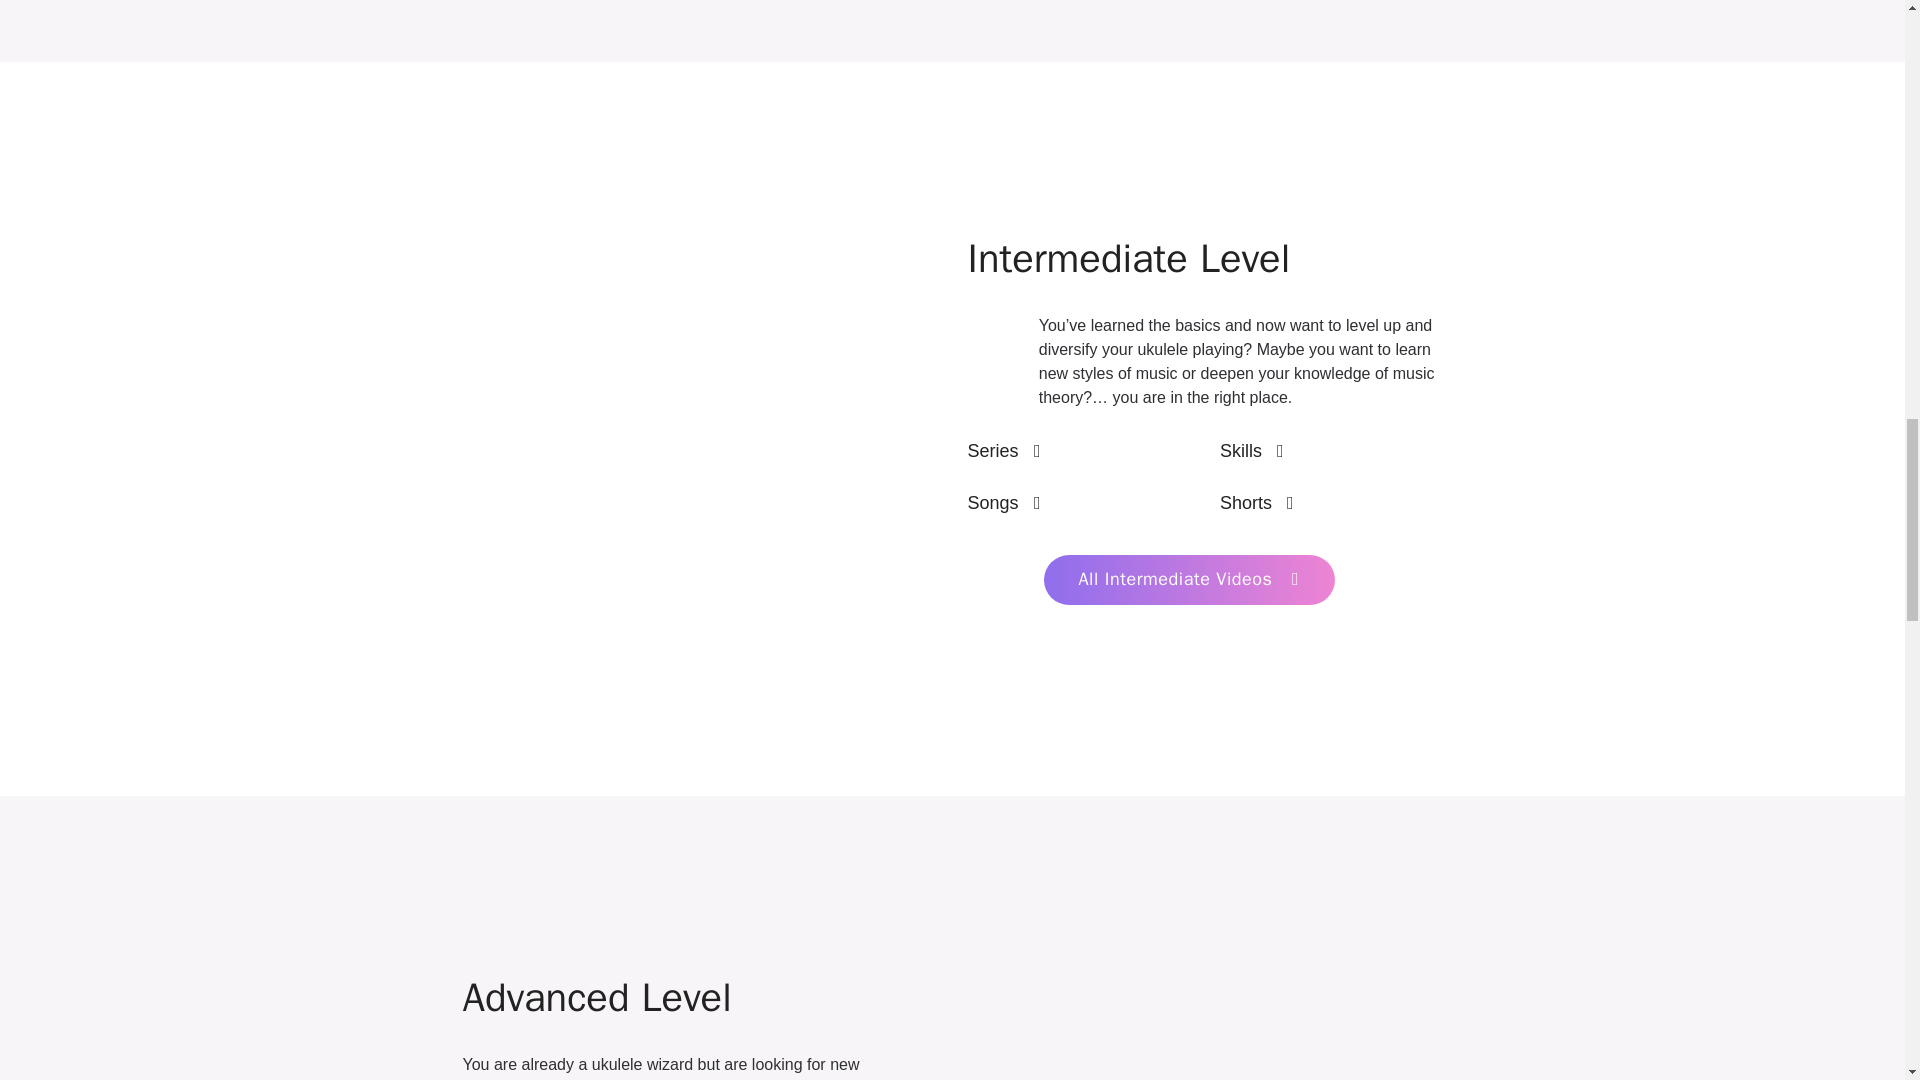  Describe the element at coordinates (1189, 580) in the screenshot. I see `All Intermediate Videos` at that location.